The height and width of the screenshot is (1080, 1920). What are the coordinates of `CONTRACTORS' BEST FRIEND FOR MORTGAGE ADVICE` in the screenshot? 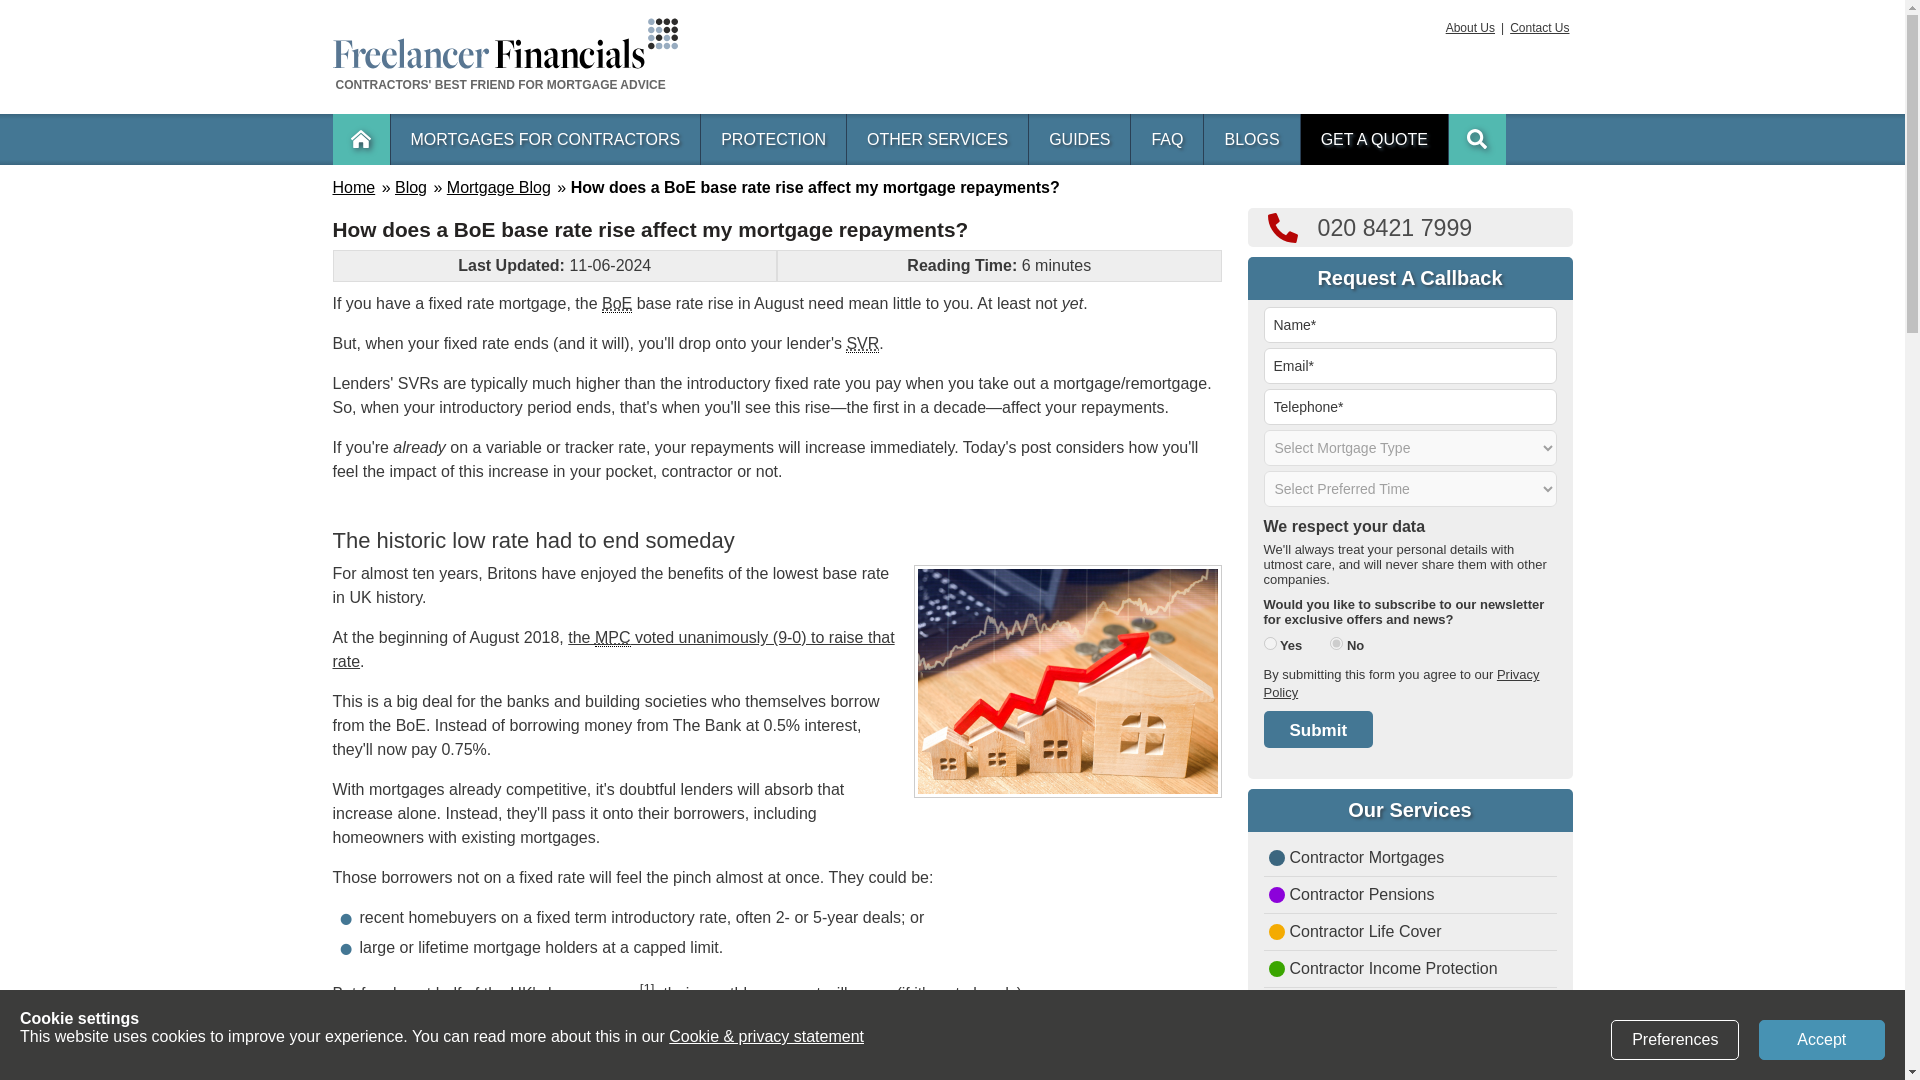 It's located at (504, 74).